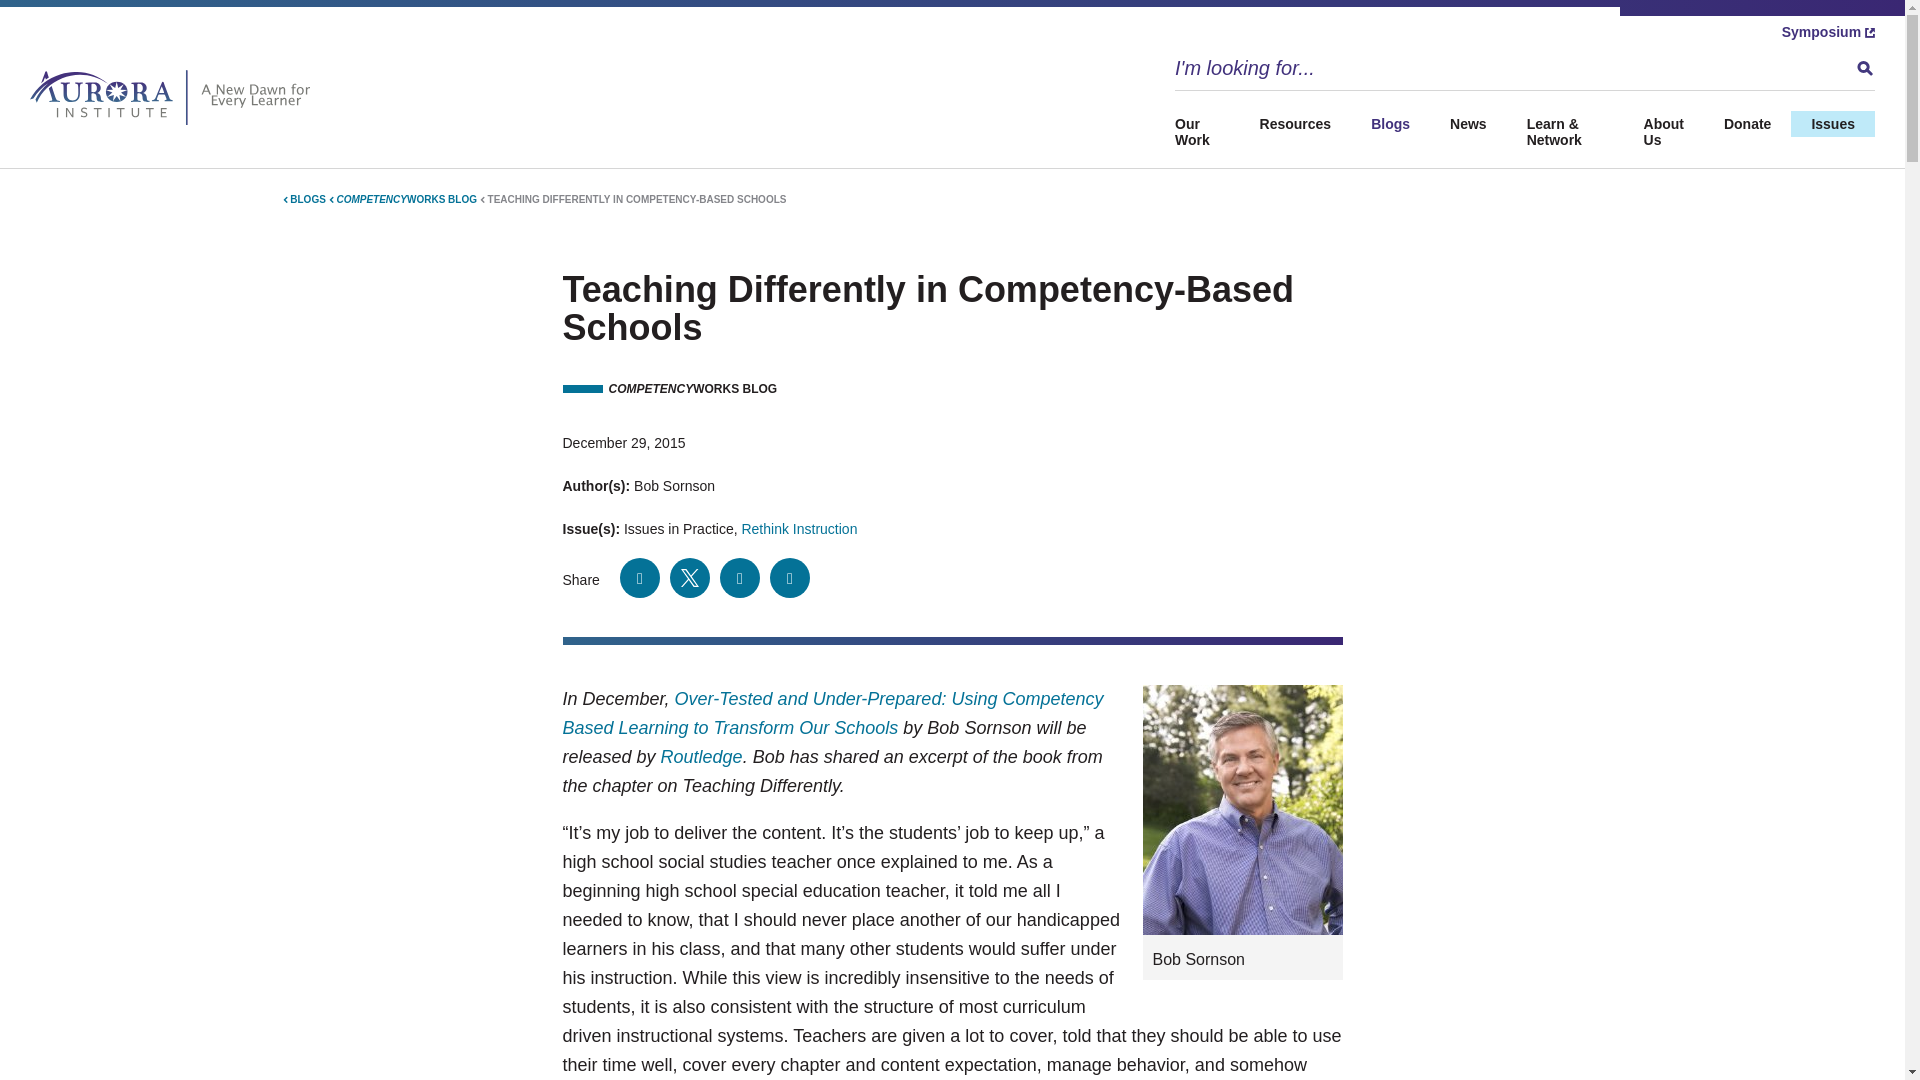  I want to click on Resources, so click(1296, 124).